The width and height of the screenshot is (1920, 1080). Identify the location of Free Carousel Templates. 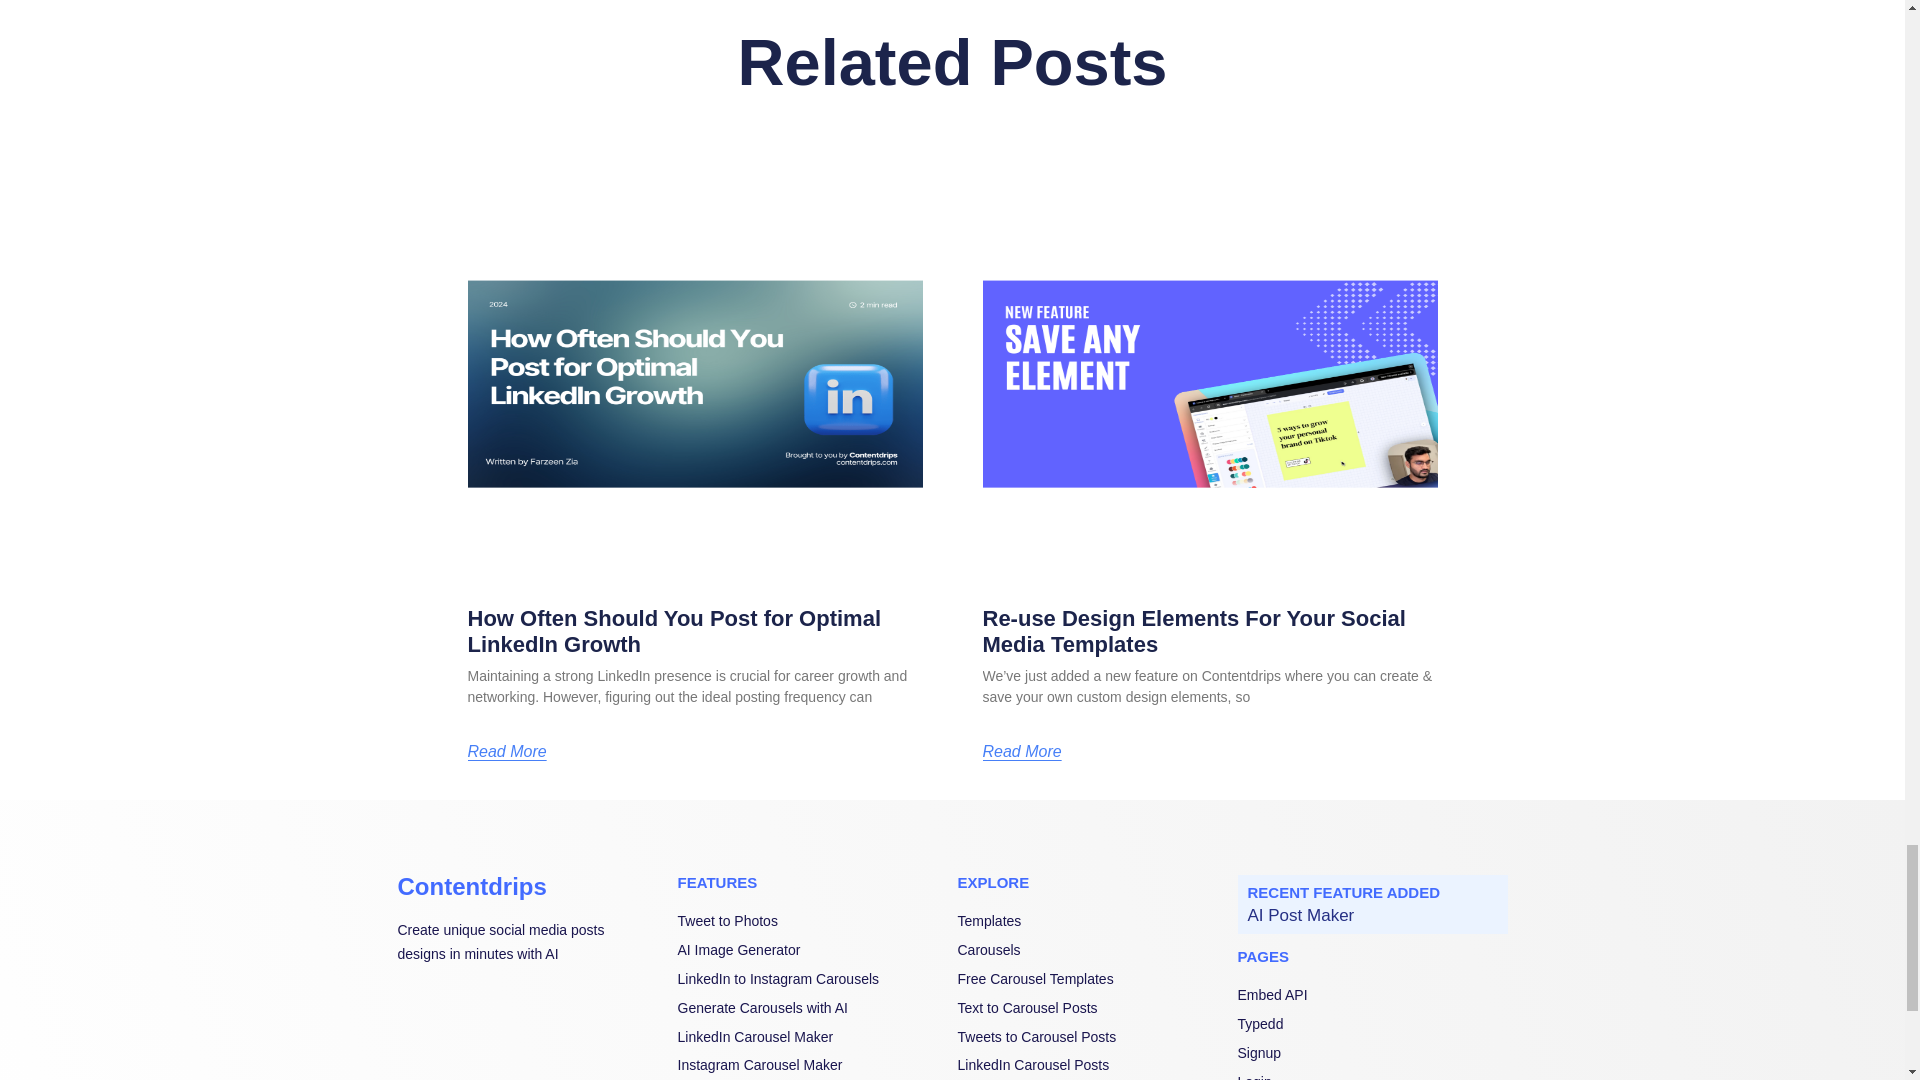
(1093, 980).